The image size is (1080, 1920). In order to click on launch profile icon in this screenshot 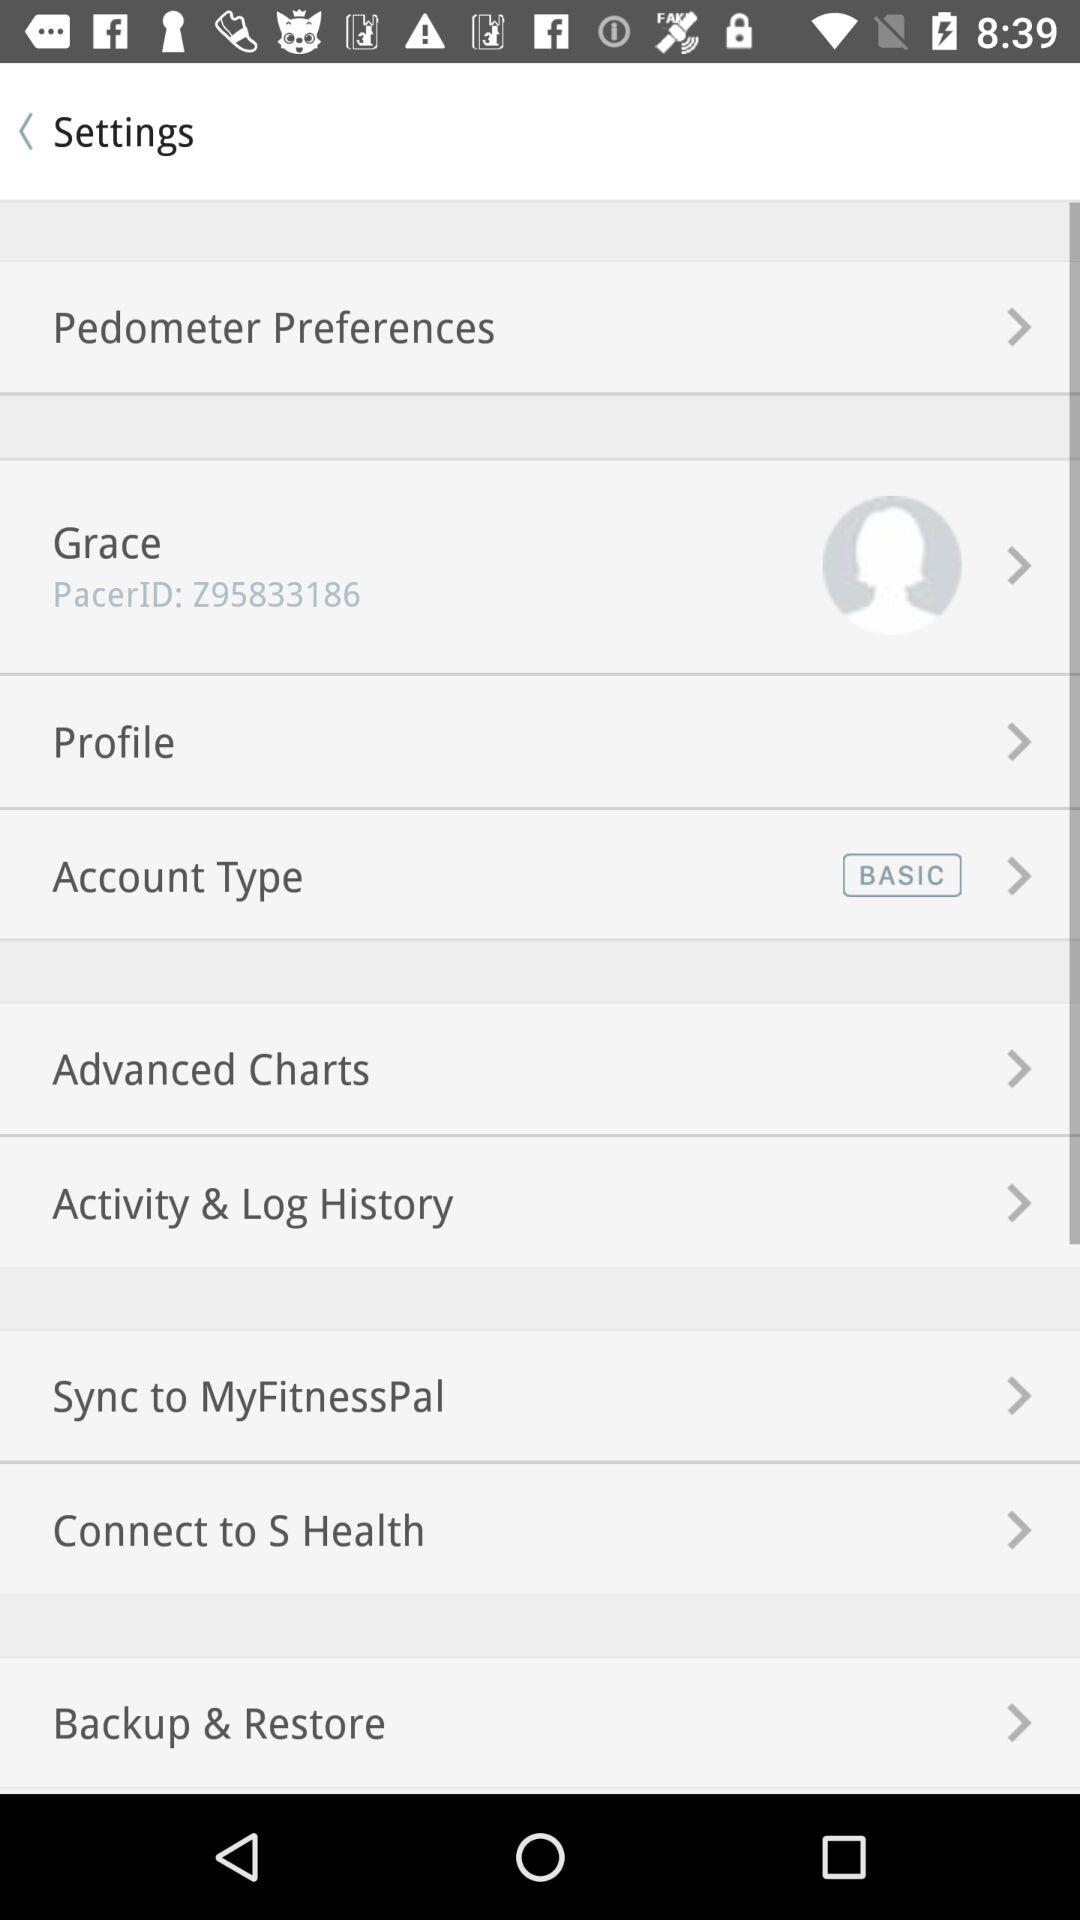, I will do `click(88, 740)`.